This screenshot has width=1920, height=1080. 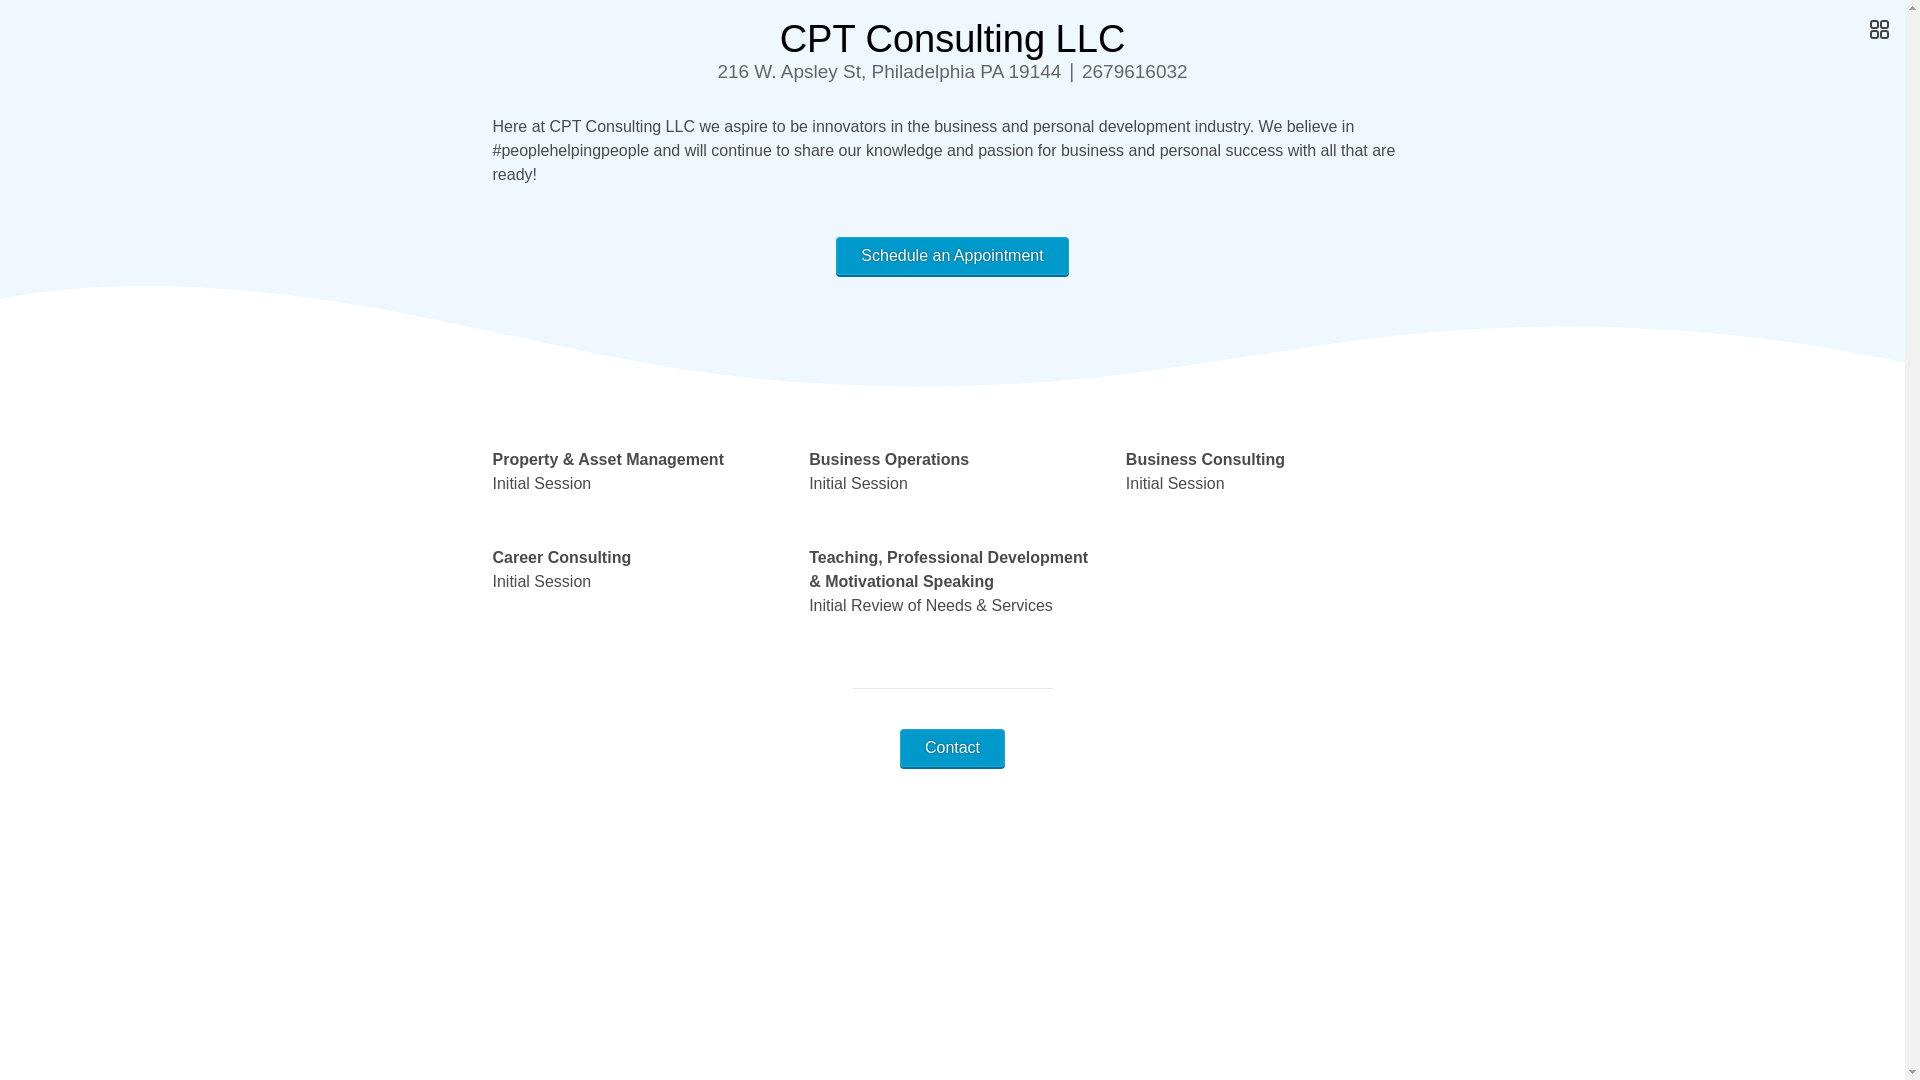 What do you see at coordinates (951, 256) in the screenshot?
I see `Schedule an Appointment` at bounding box center [951, 256].